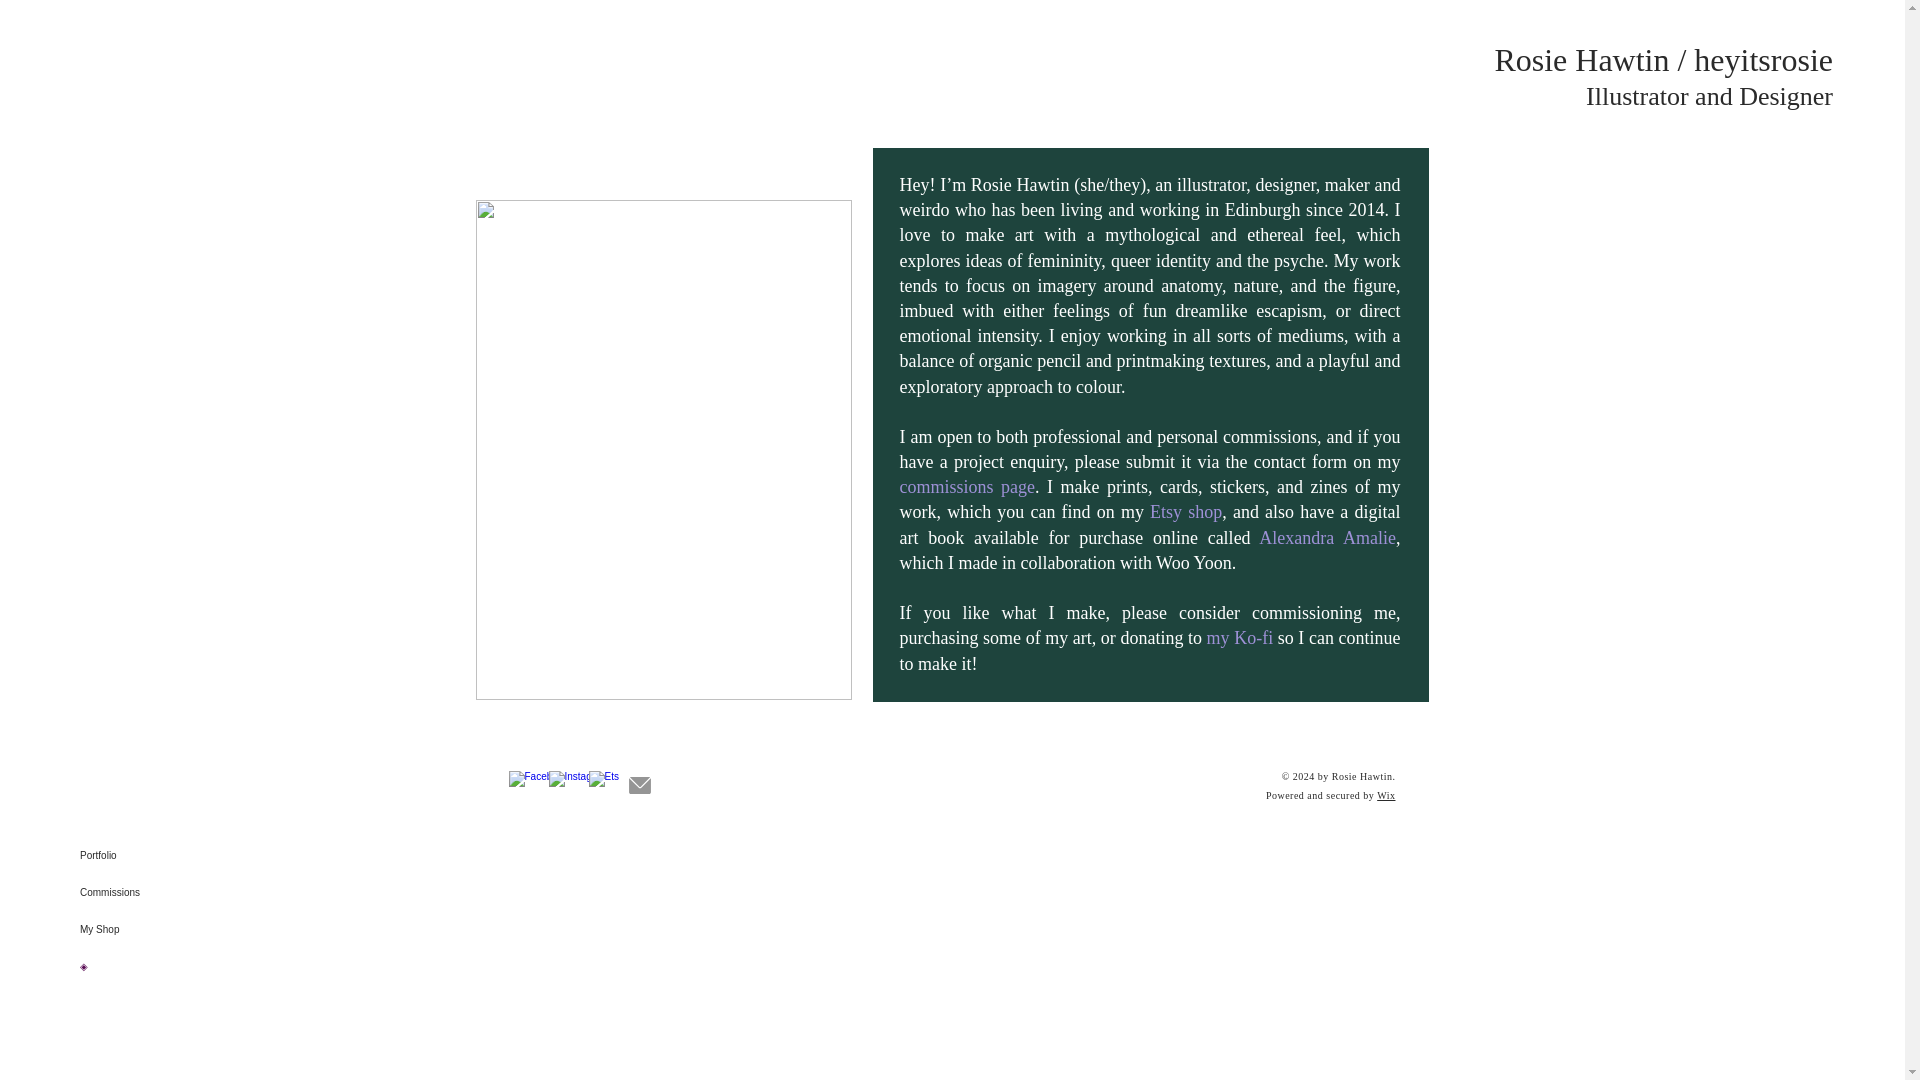  Describe the element at coordinates (1327, 538) in the screenshot. I see `Alexandra Amalie` at that location.